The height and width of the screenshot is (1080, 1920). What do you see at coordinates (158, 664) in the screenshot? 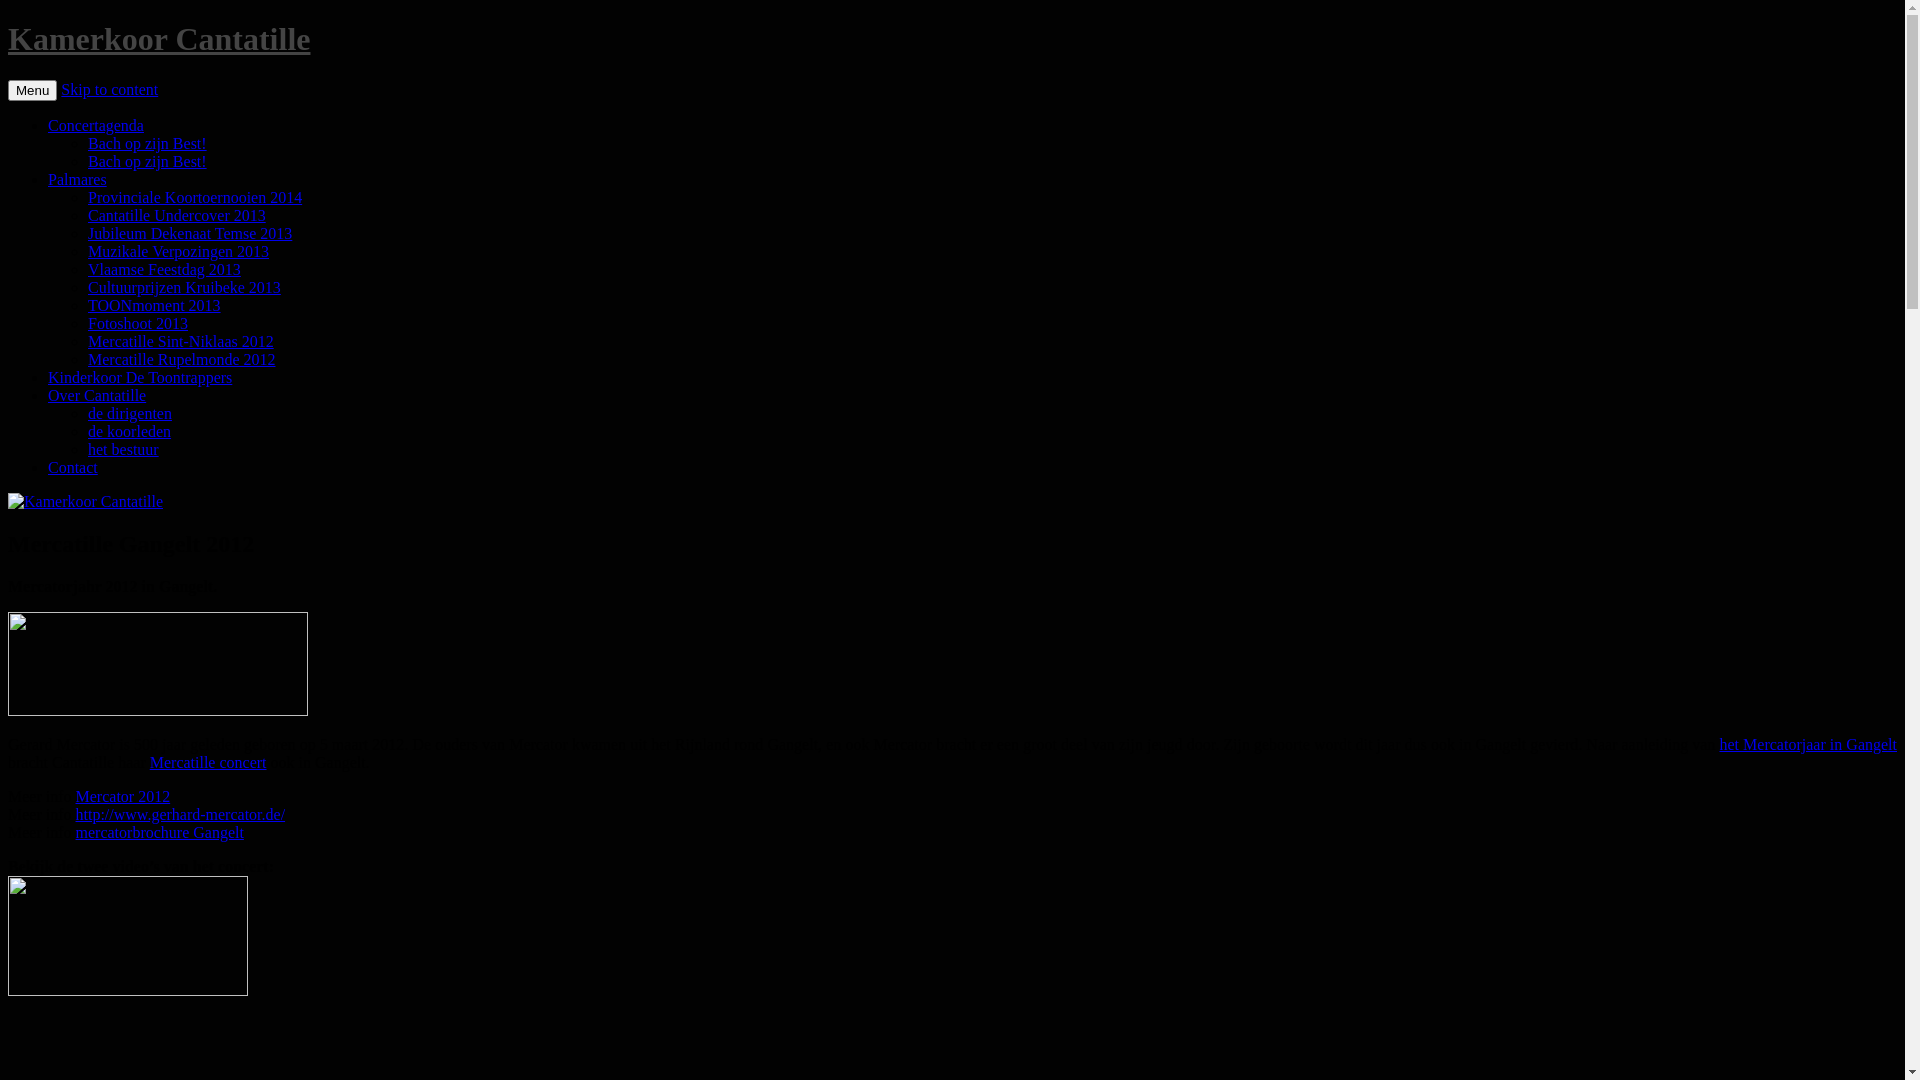
I see `LgMercator` at bounding box center [158, 664].